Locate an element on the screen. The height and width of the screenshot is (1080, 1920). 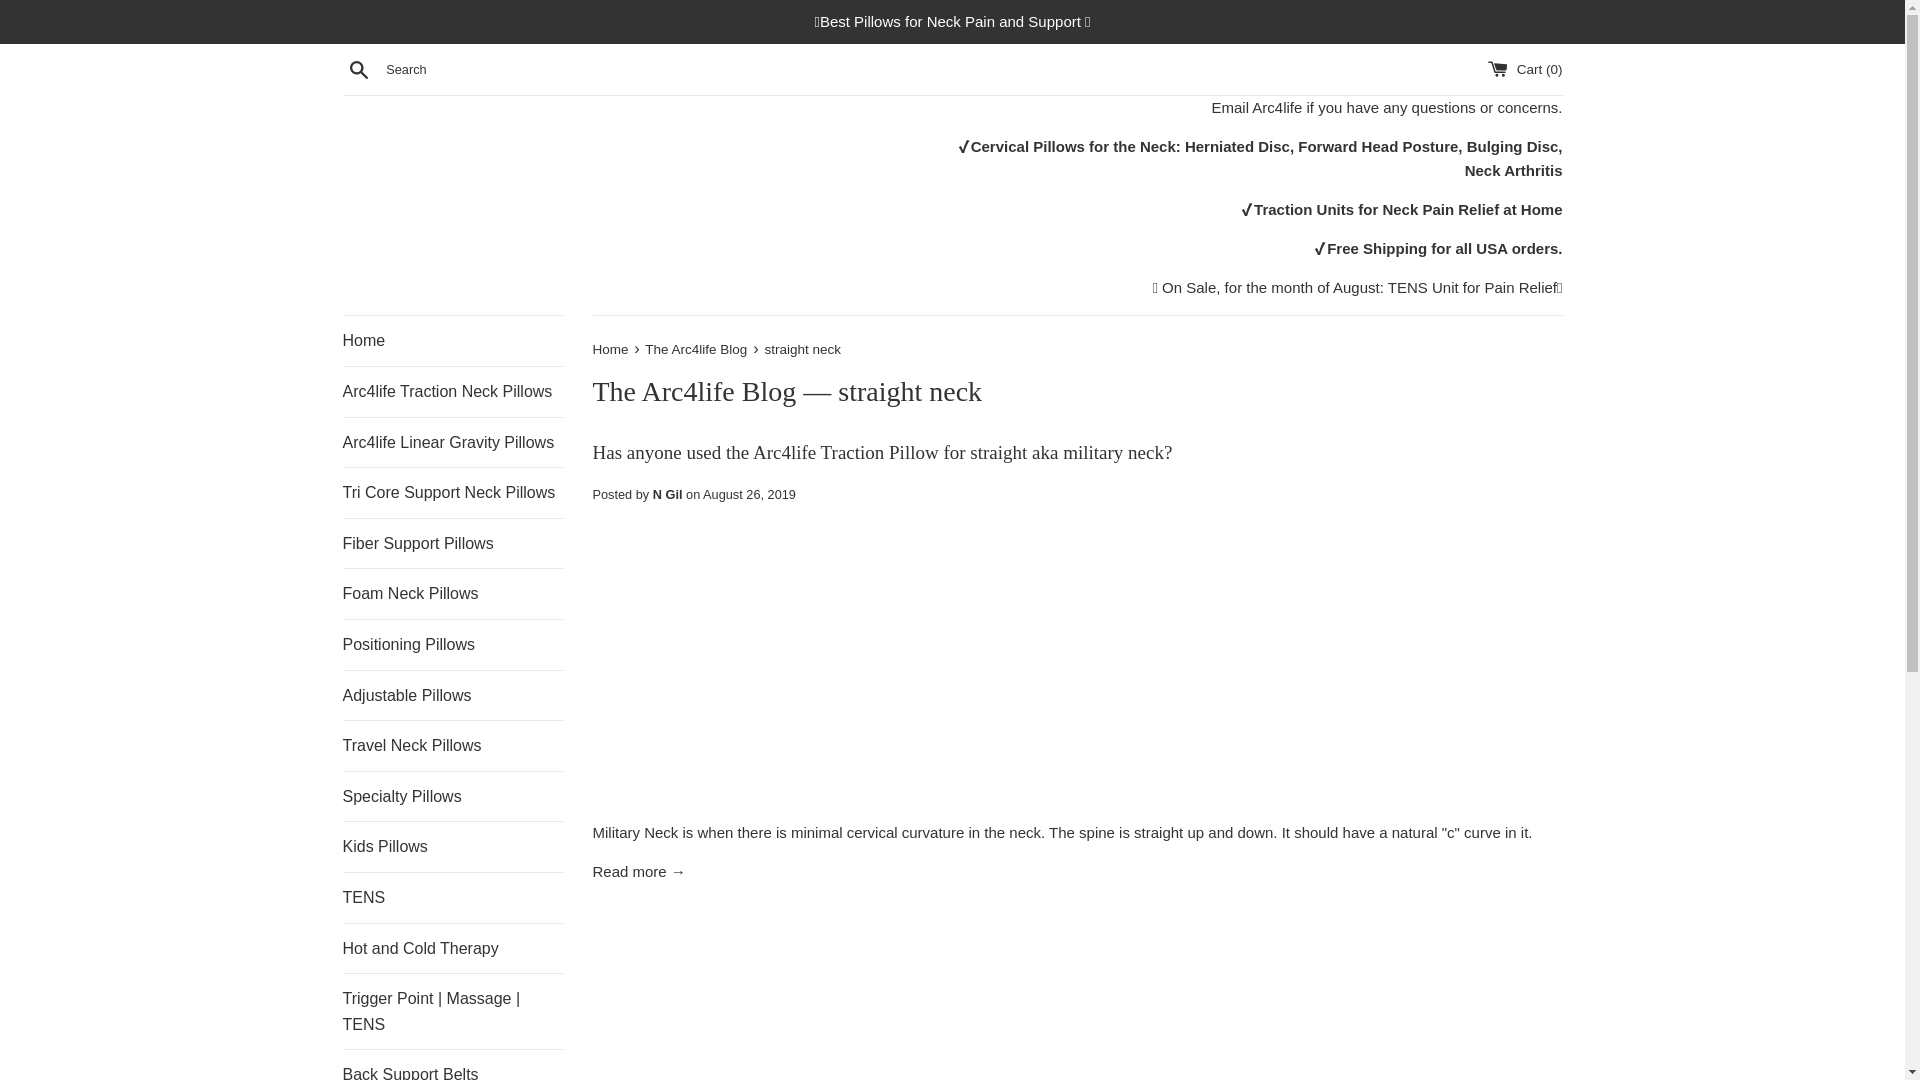
Specialty Pillows is located at coordinates (452, 796).